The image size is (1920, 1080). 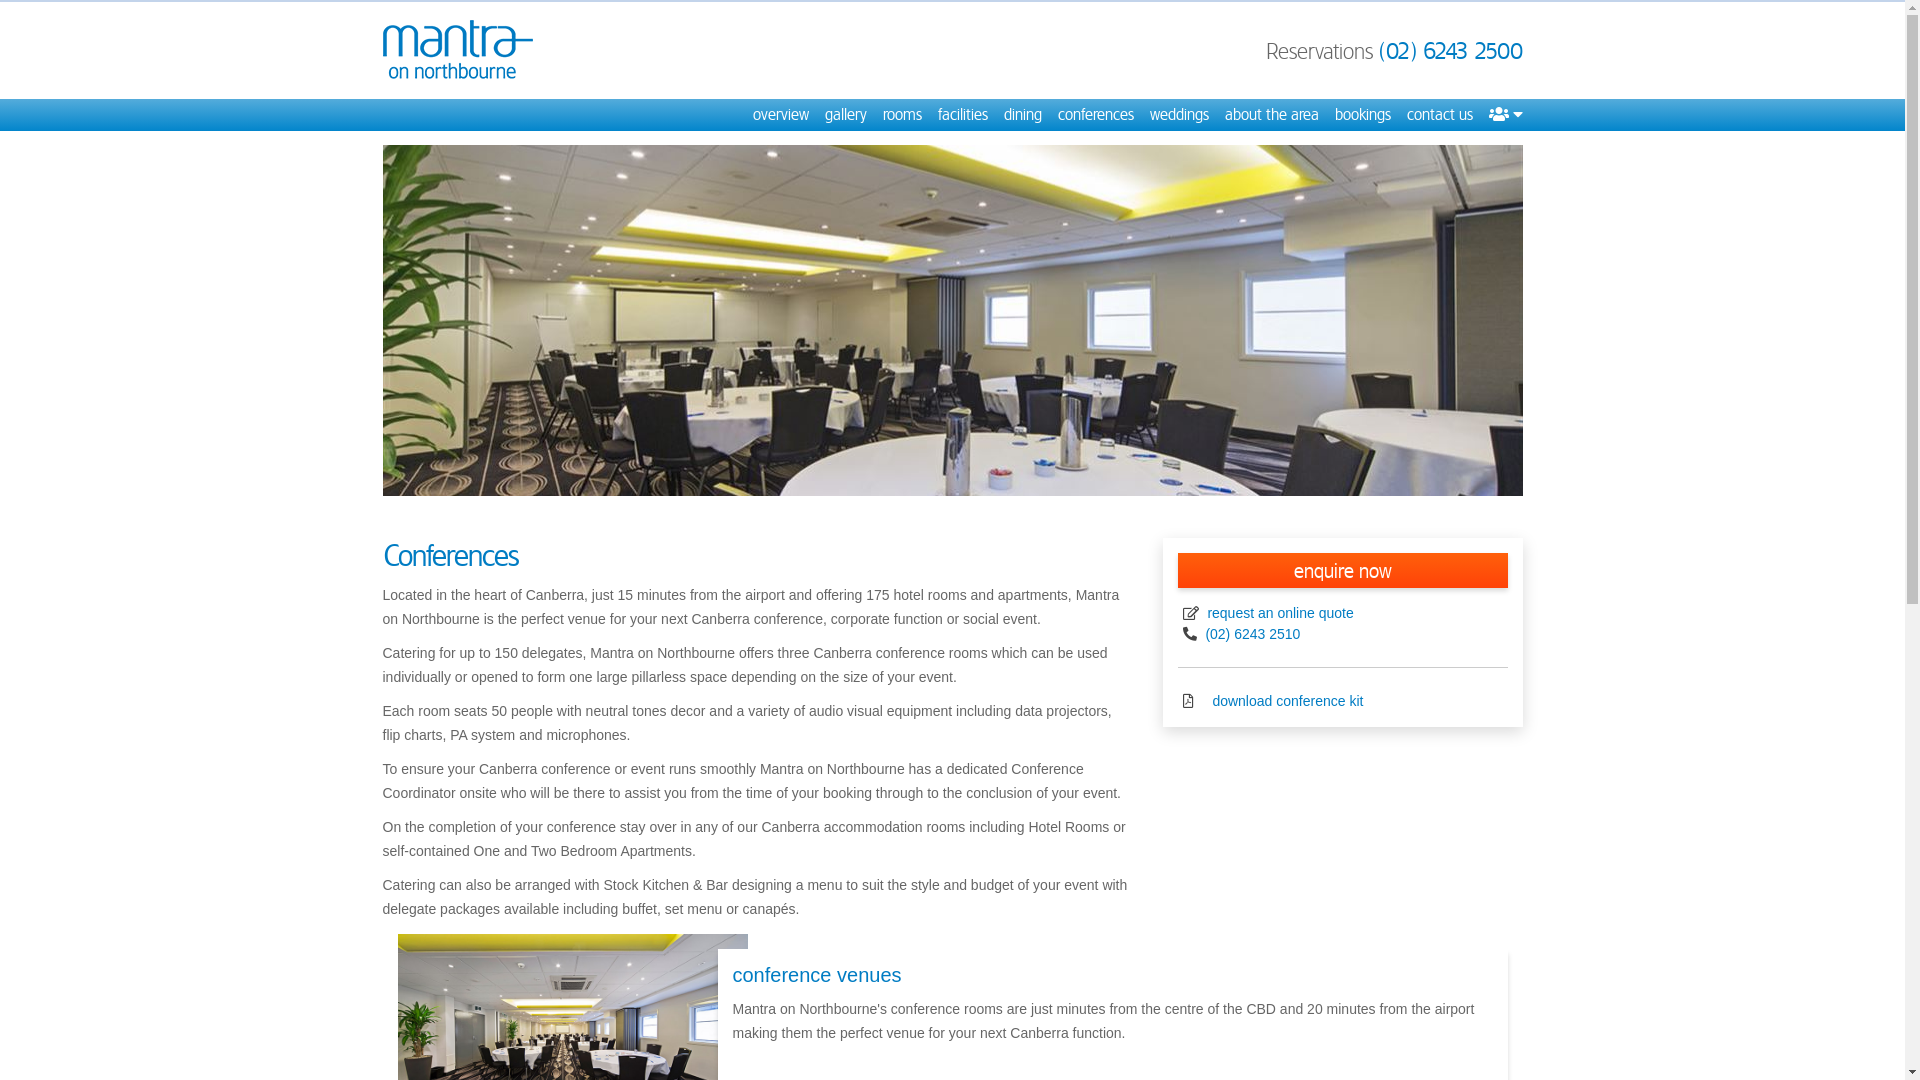 I want to click on contact us, so click(x=1439, y=115).